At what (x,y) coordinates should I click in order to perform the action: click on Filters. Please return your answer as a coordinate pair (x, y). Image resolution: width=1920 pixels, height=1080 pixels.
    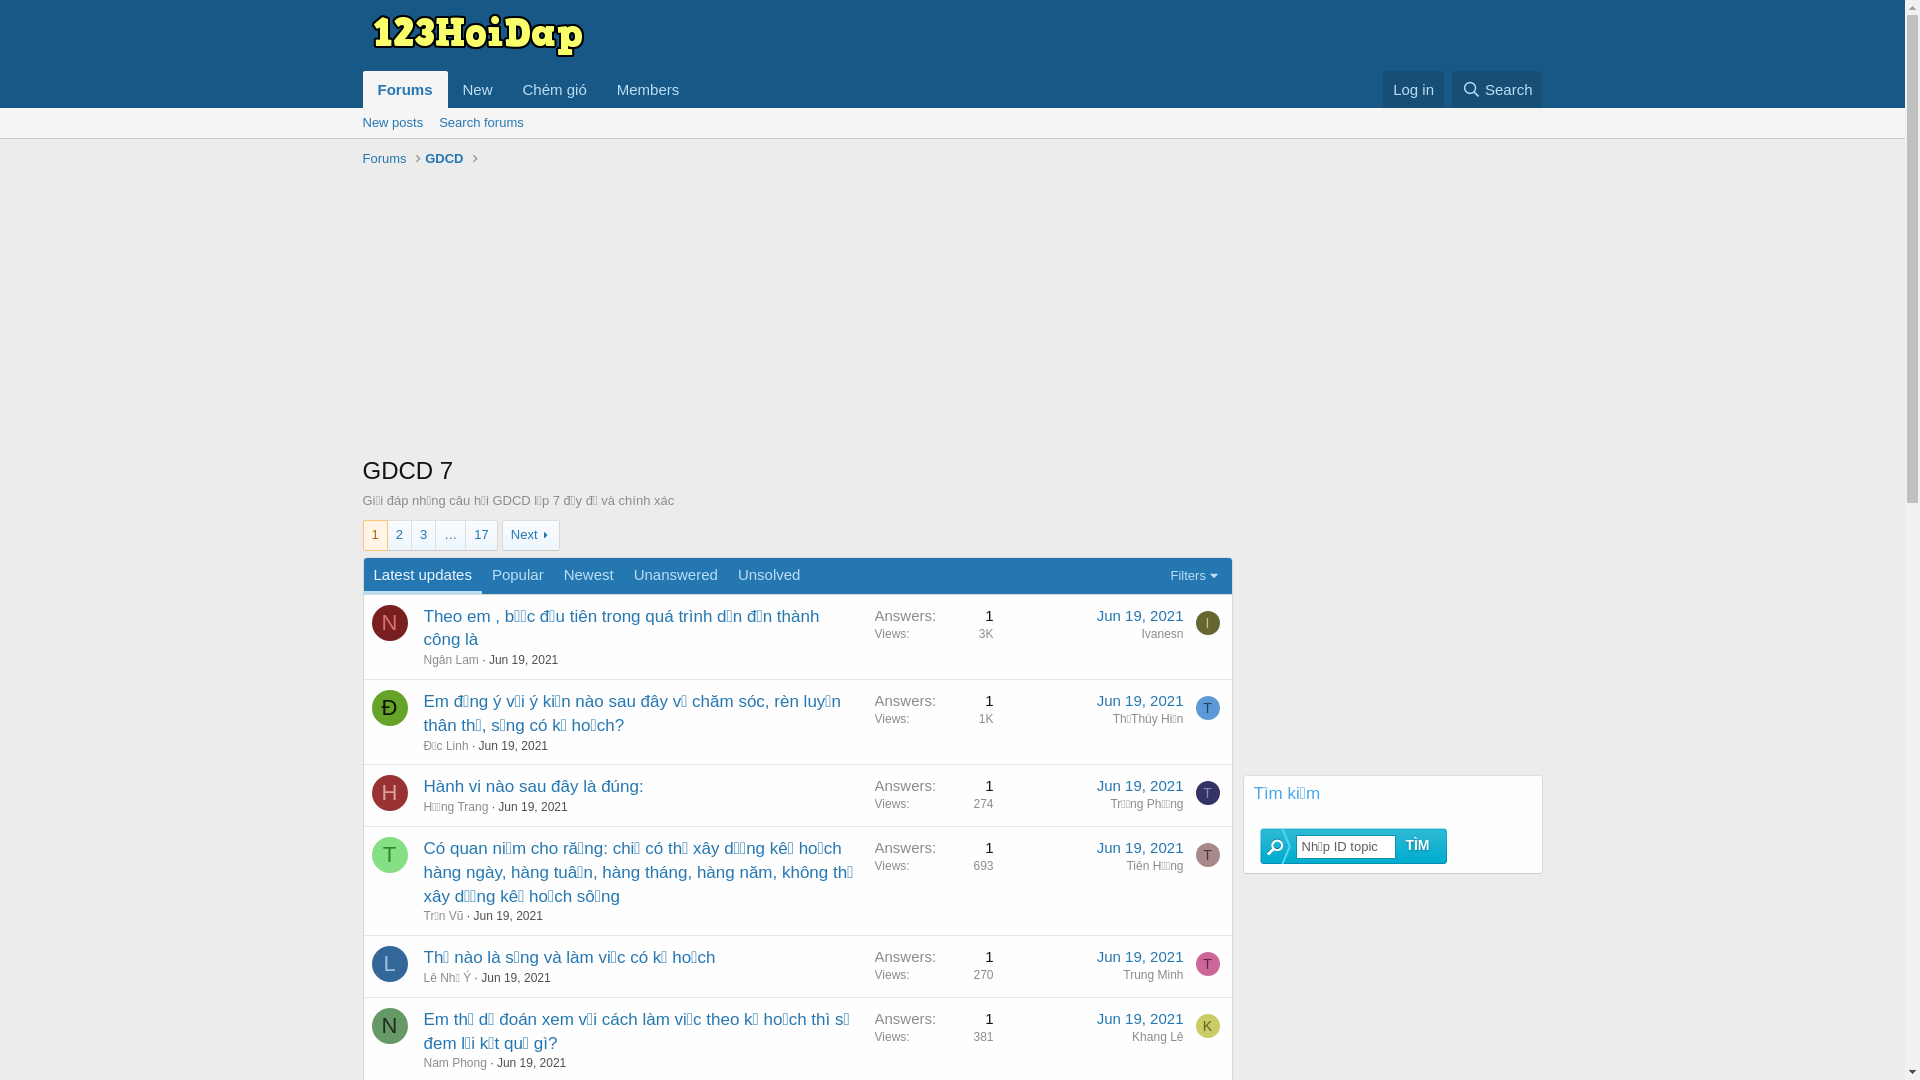
    Looking at the image, I should click on (1196, 576).